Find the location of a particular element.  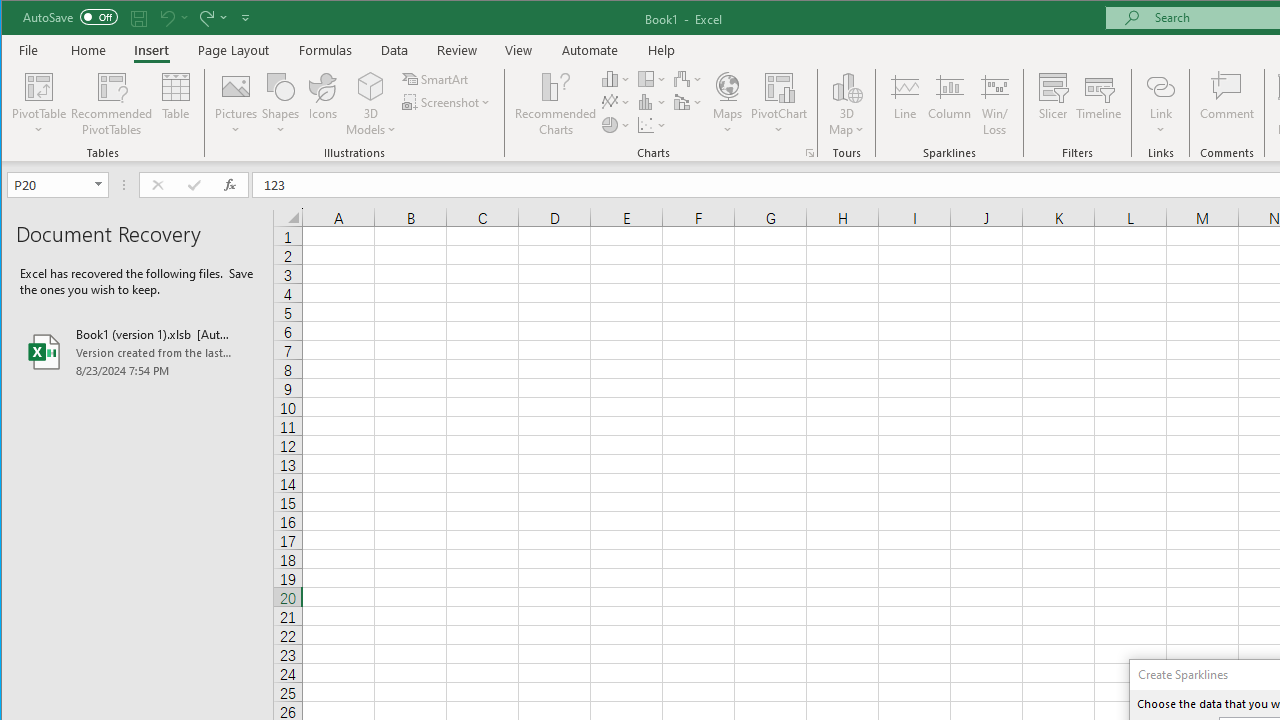

Icons is located at coordinates (323, 104).